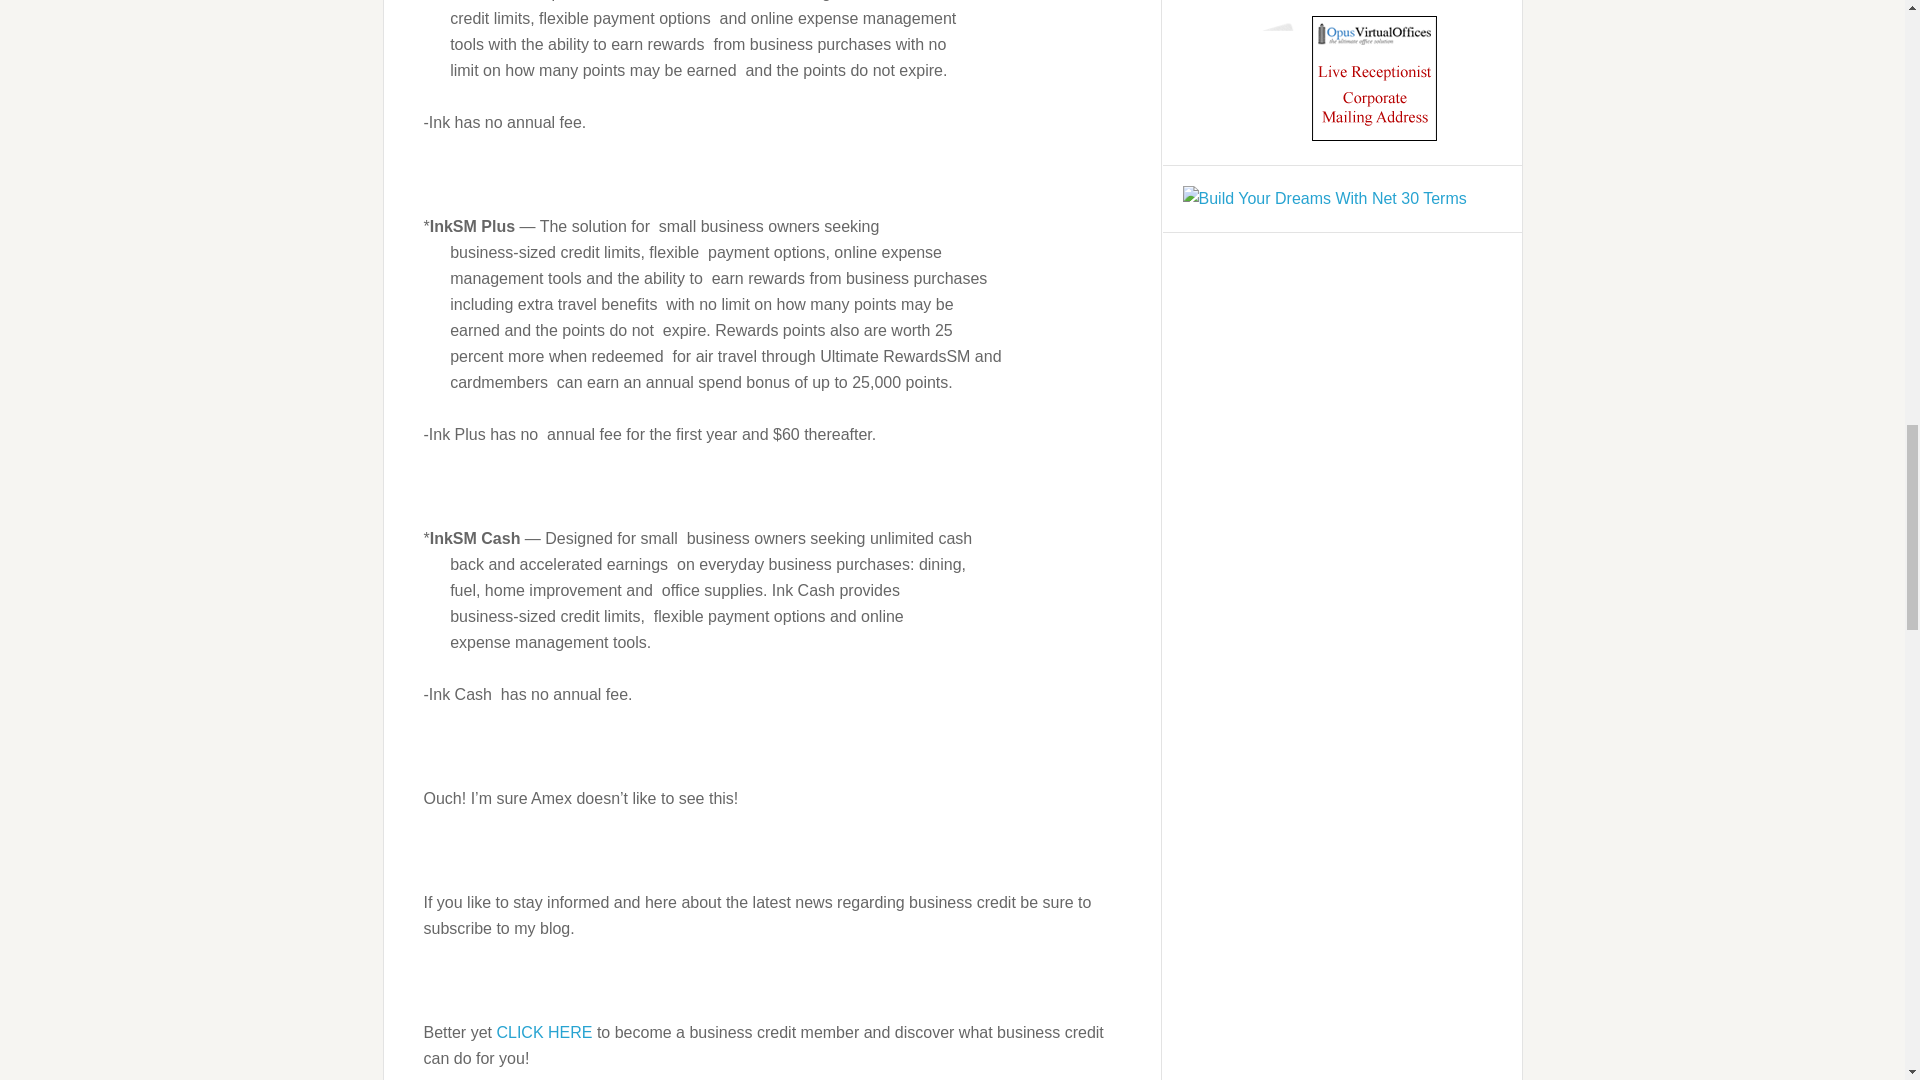 The height and width of the screenshot is (1080, 1920). I want to click on Build Your Dreams With Net 30 Terms, so click(1324, 198).